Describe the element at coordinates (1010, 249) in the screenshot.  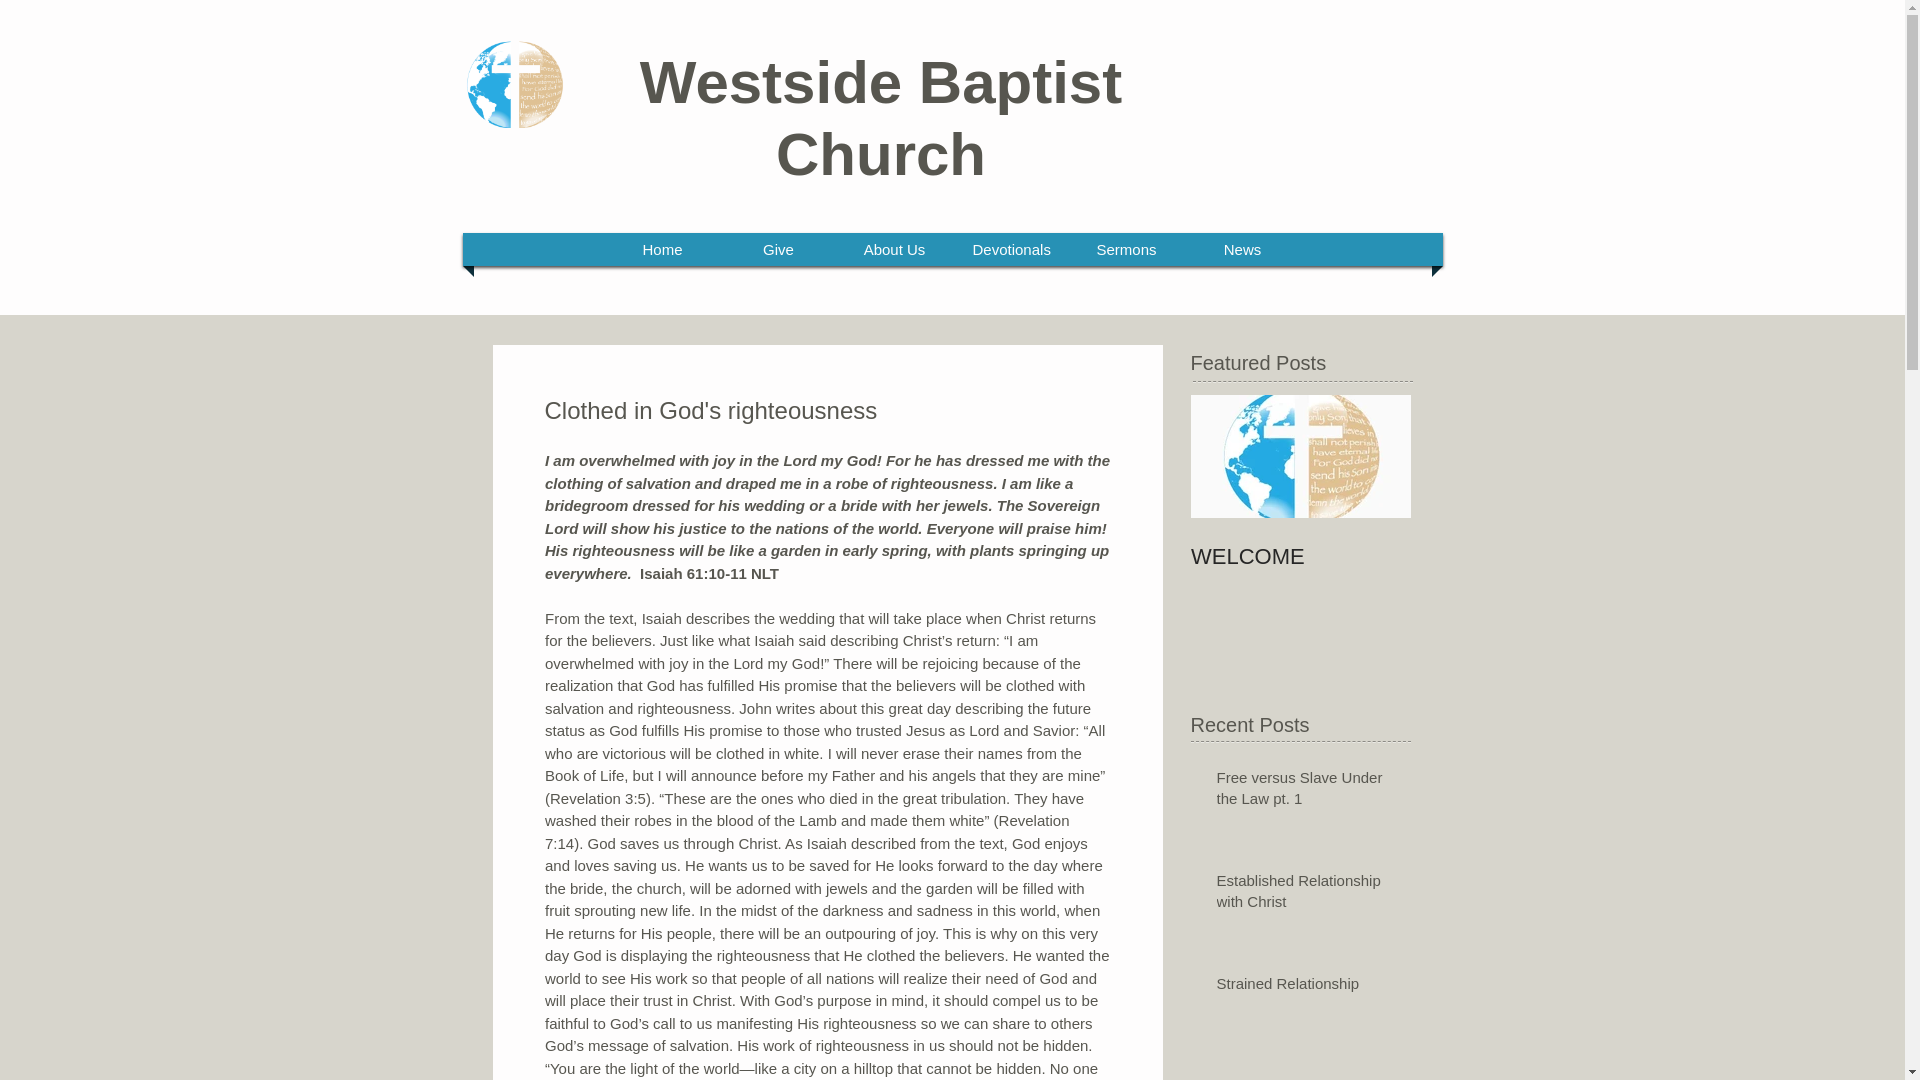
I see `Devotionals` at that location.